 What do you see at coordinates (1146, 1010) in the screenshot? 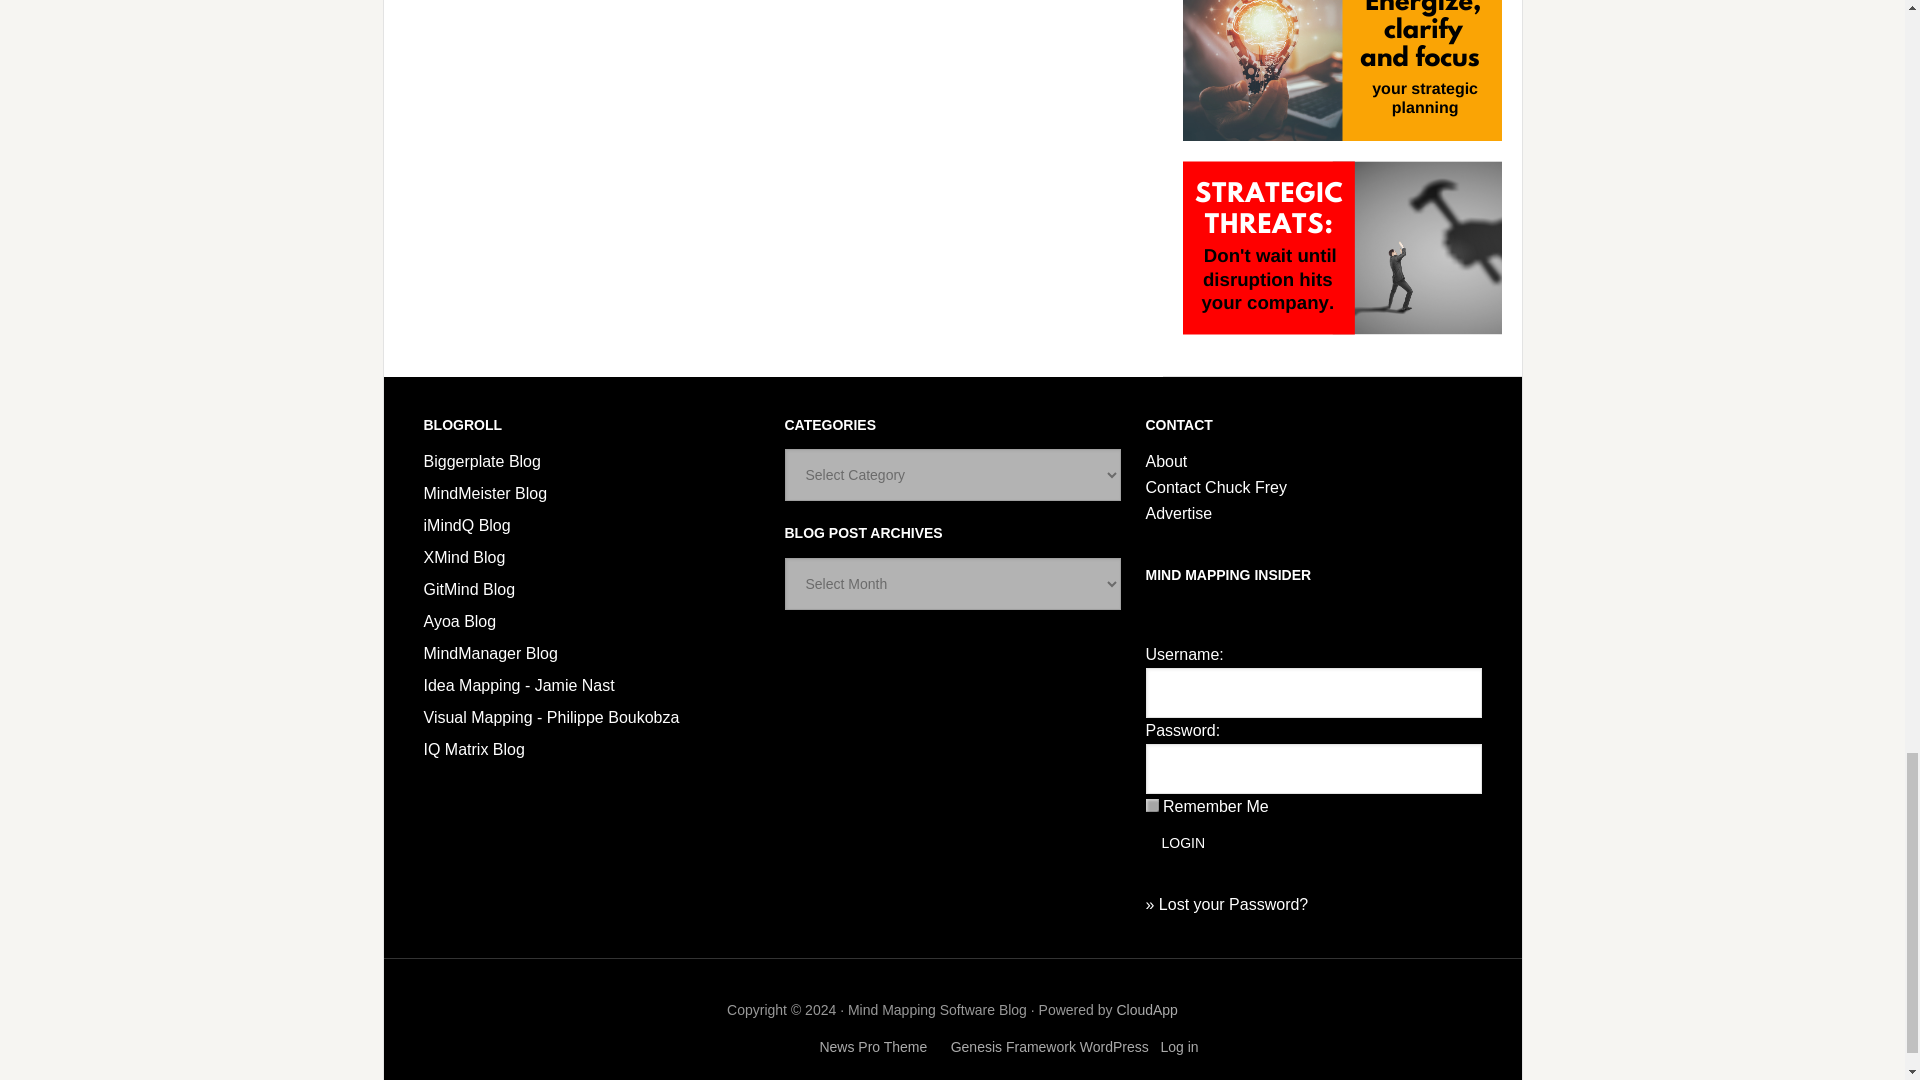
I see `CloudApp` at bounding box center [1146, 1010].